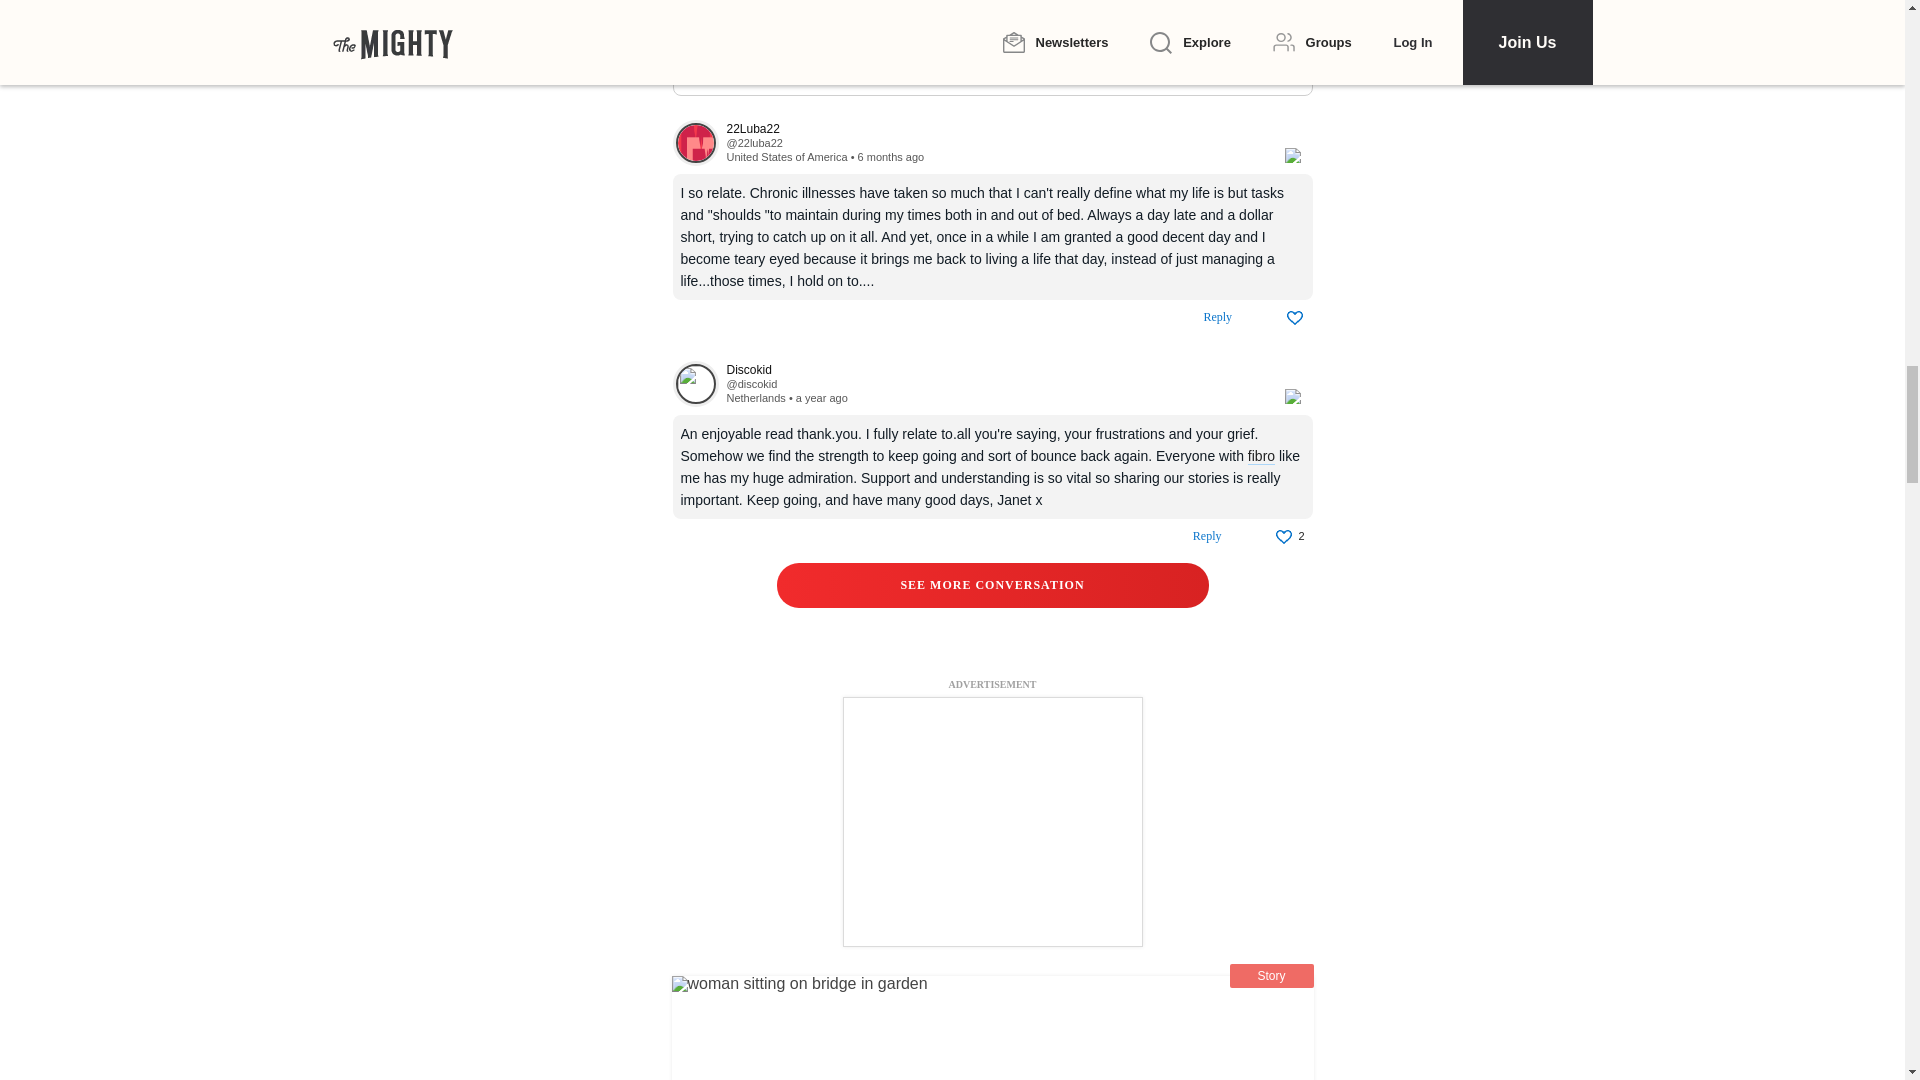 The height and width of the screenshot is (1080, 1920). What do you see at coordinates (1261, 456) in the screenshot?
I see `fibro` at bounding box center [1261, 456].